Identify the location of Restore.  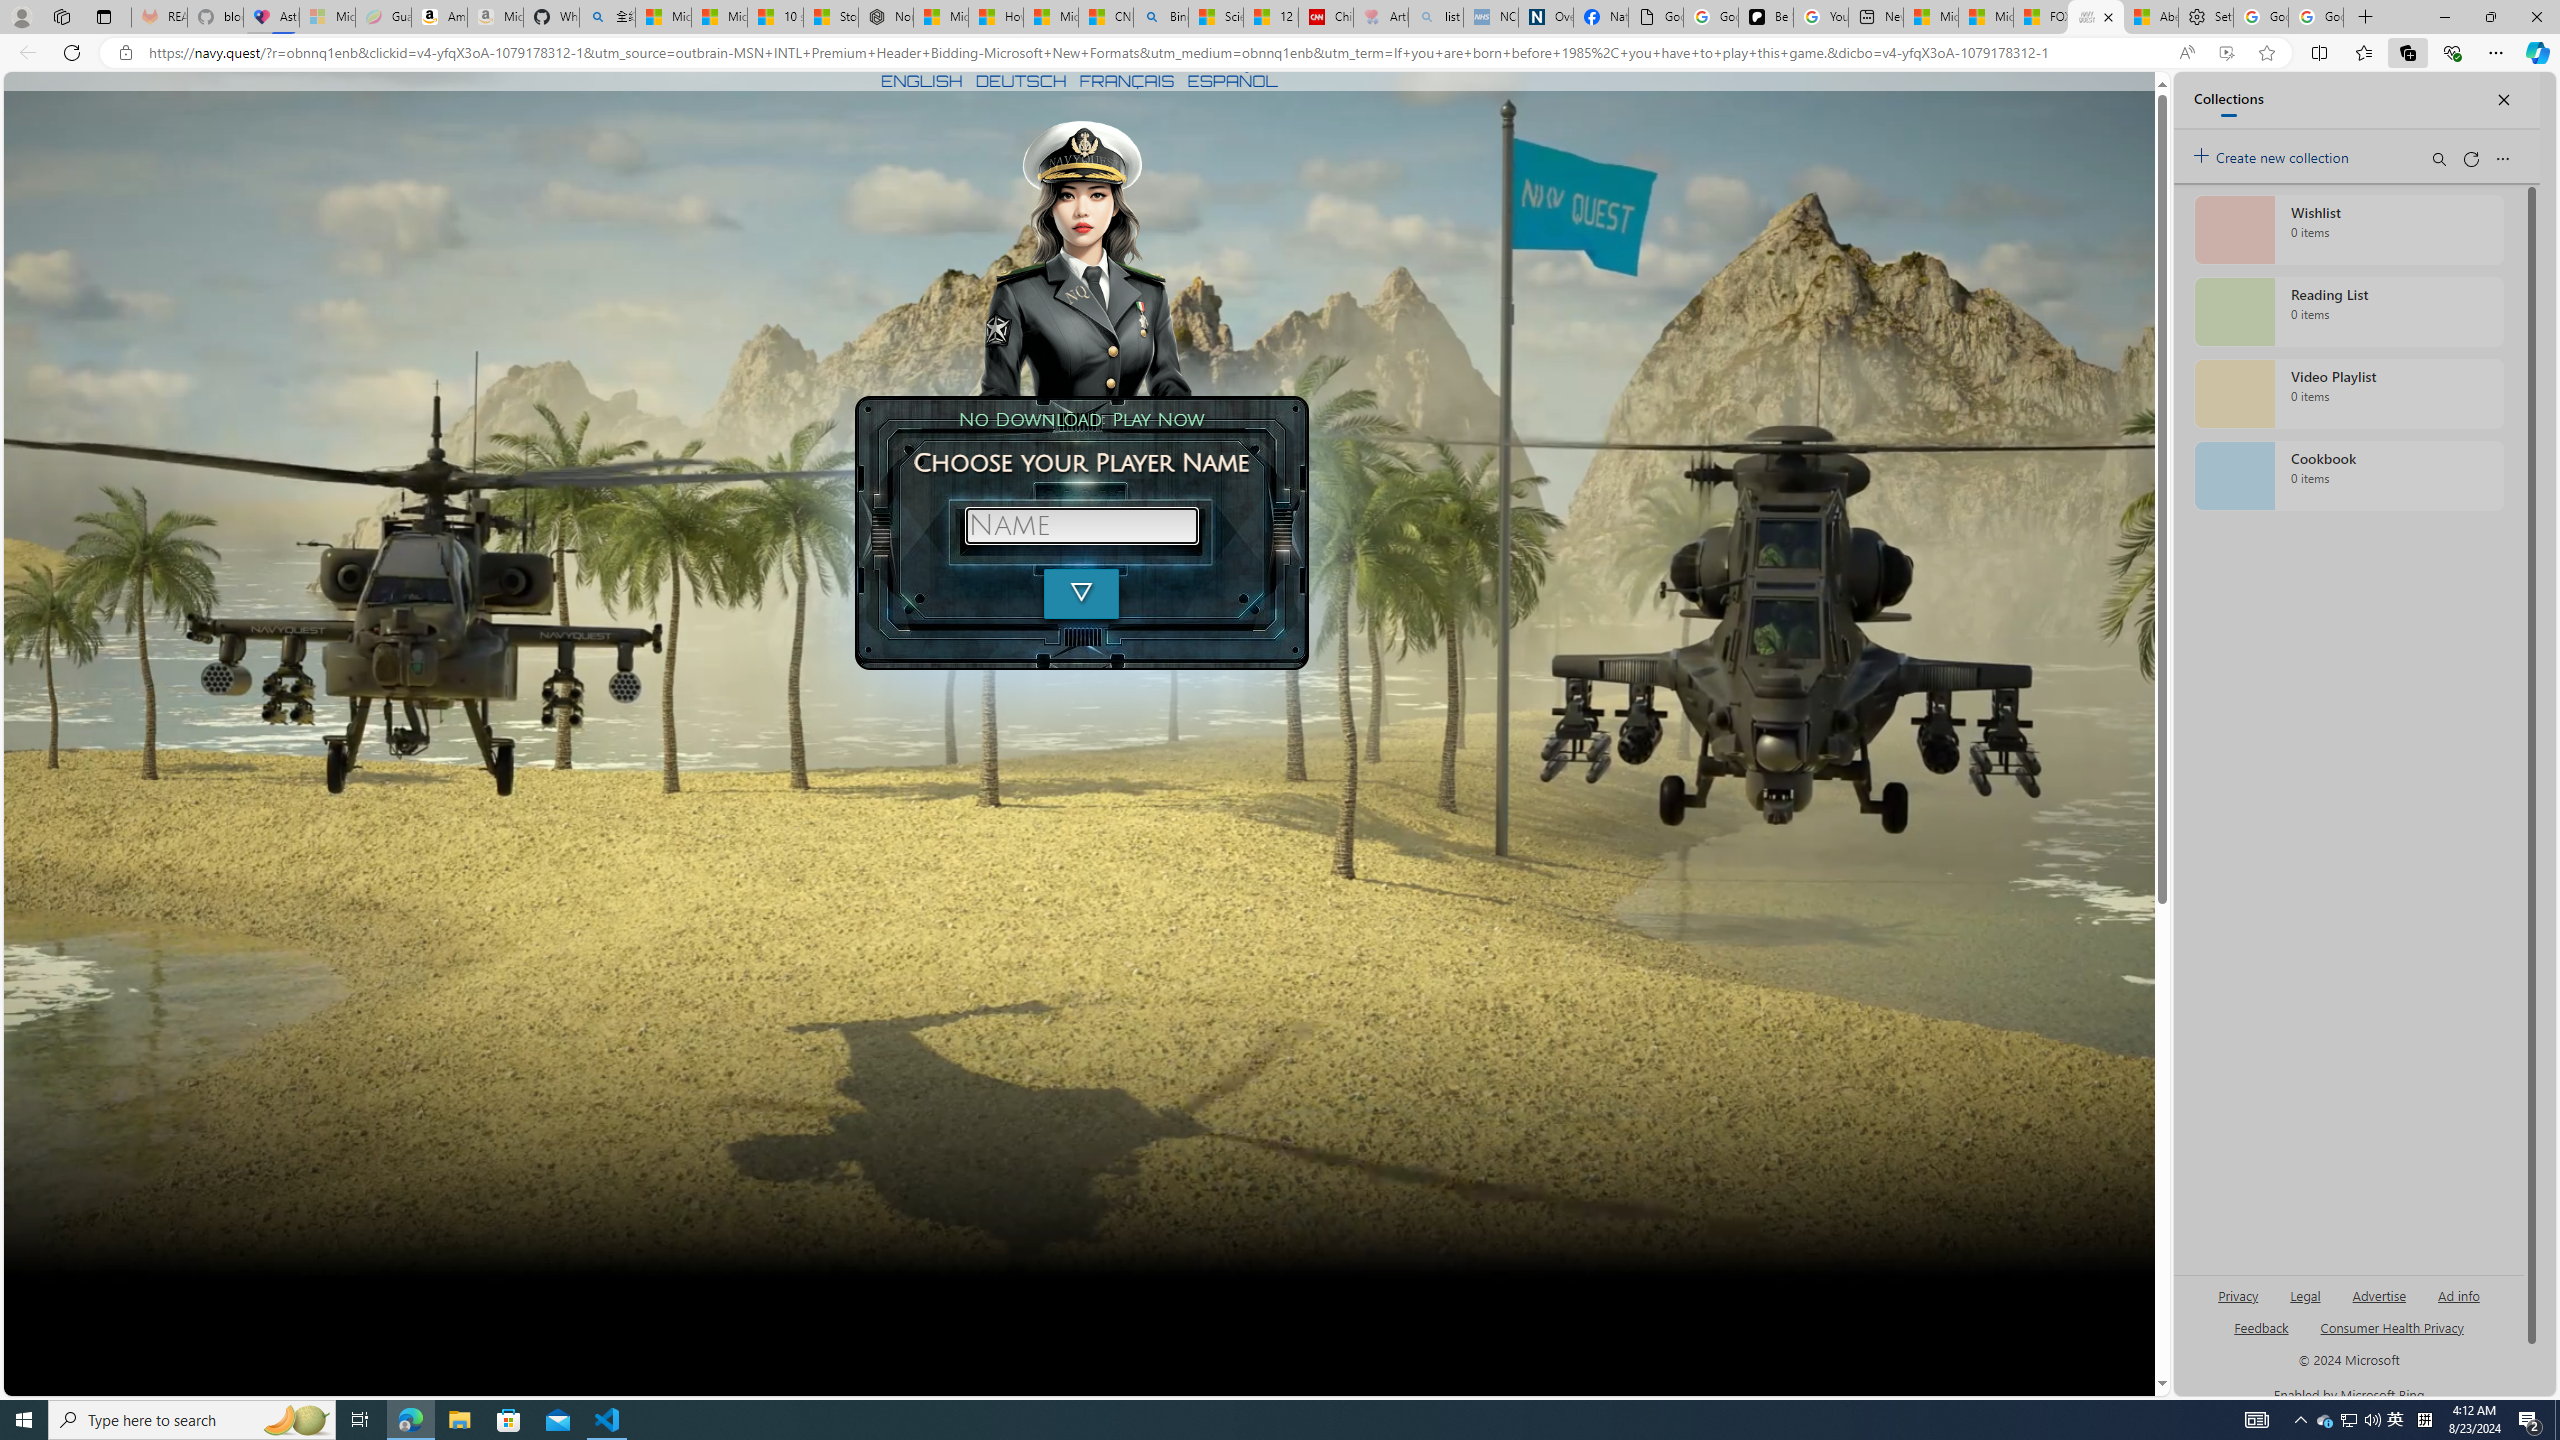
(2490, 17).